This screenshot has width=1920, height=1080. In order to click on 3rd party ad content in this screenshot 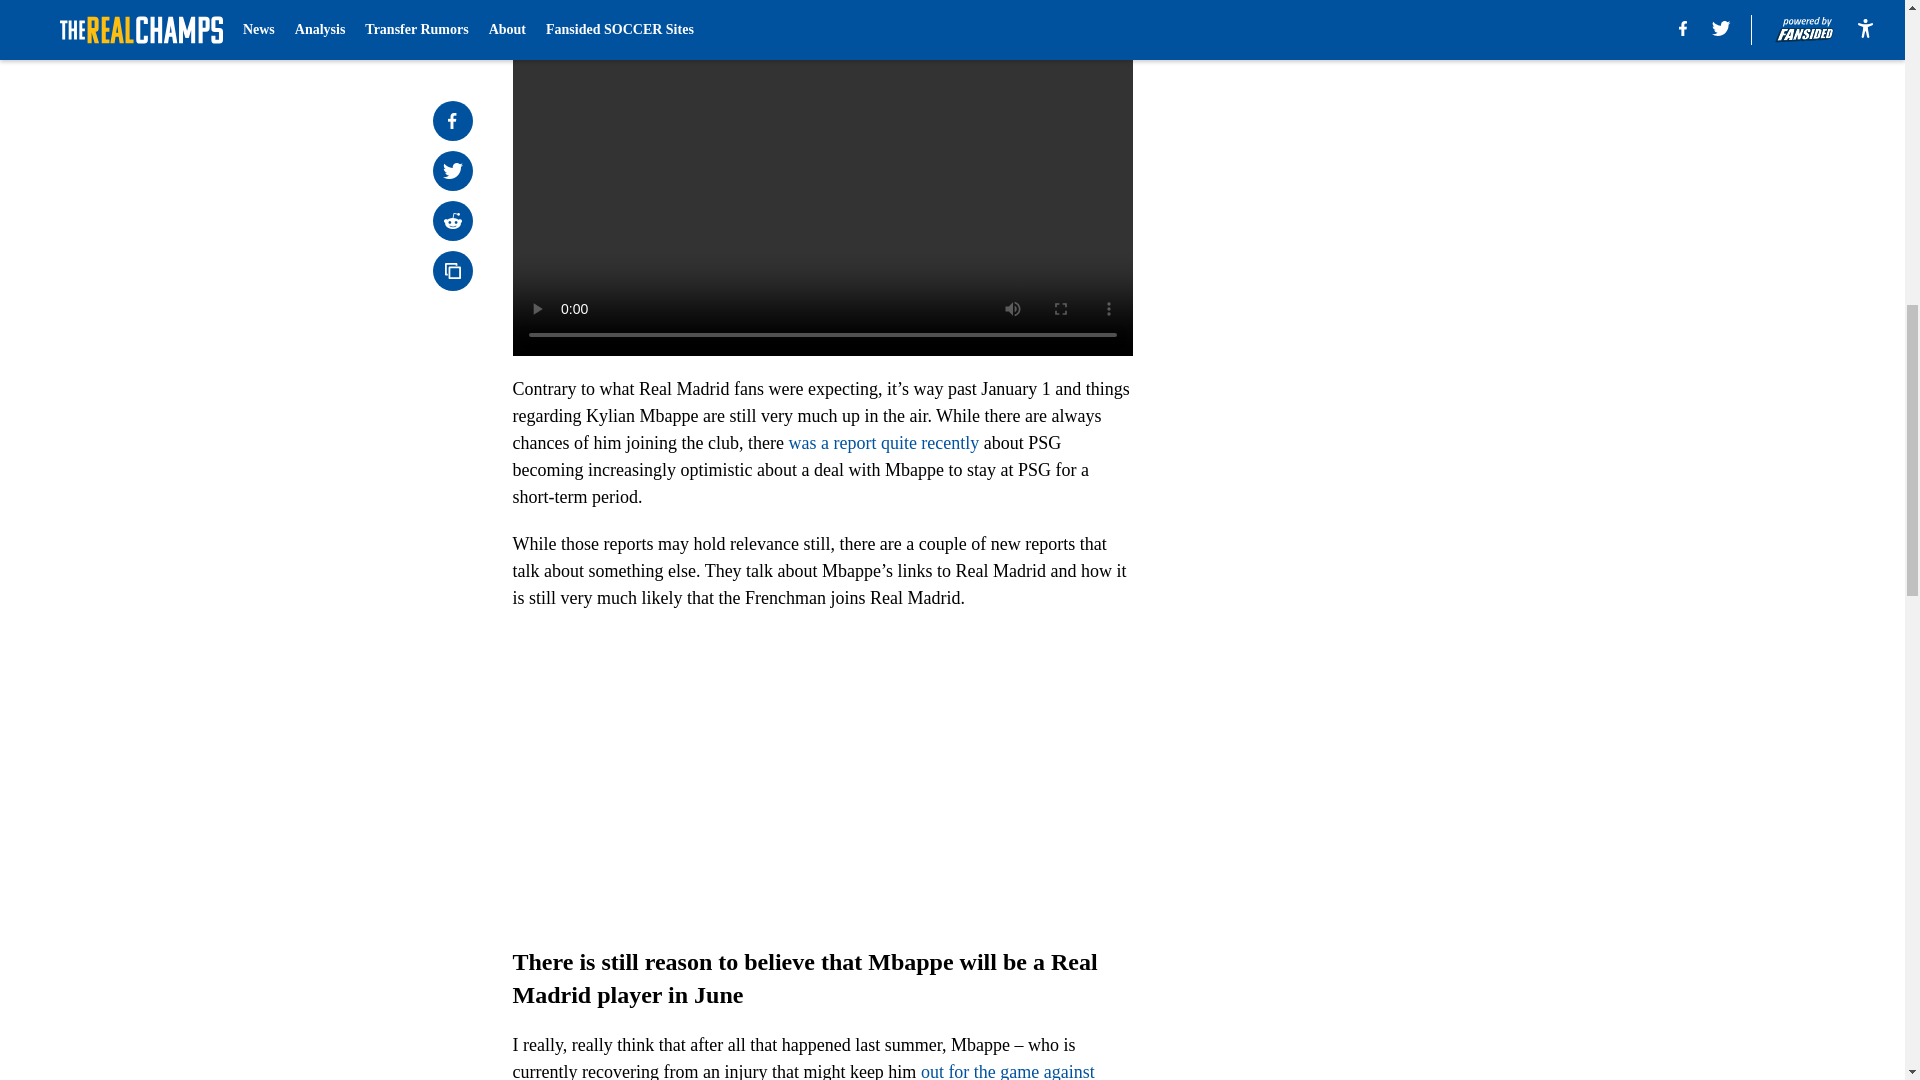, I will do `click(1382, 132)`.